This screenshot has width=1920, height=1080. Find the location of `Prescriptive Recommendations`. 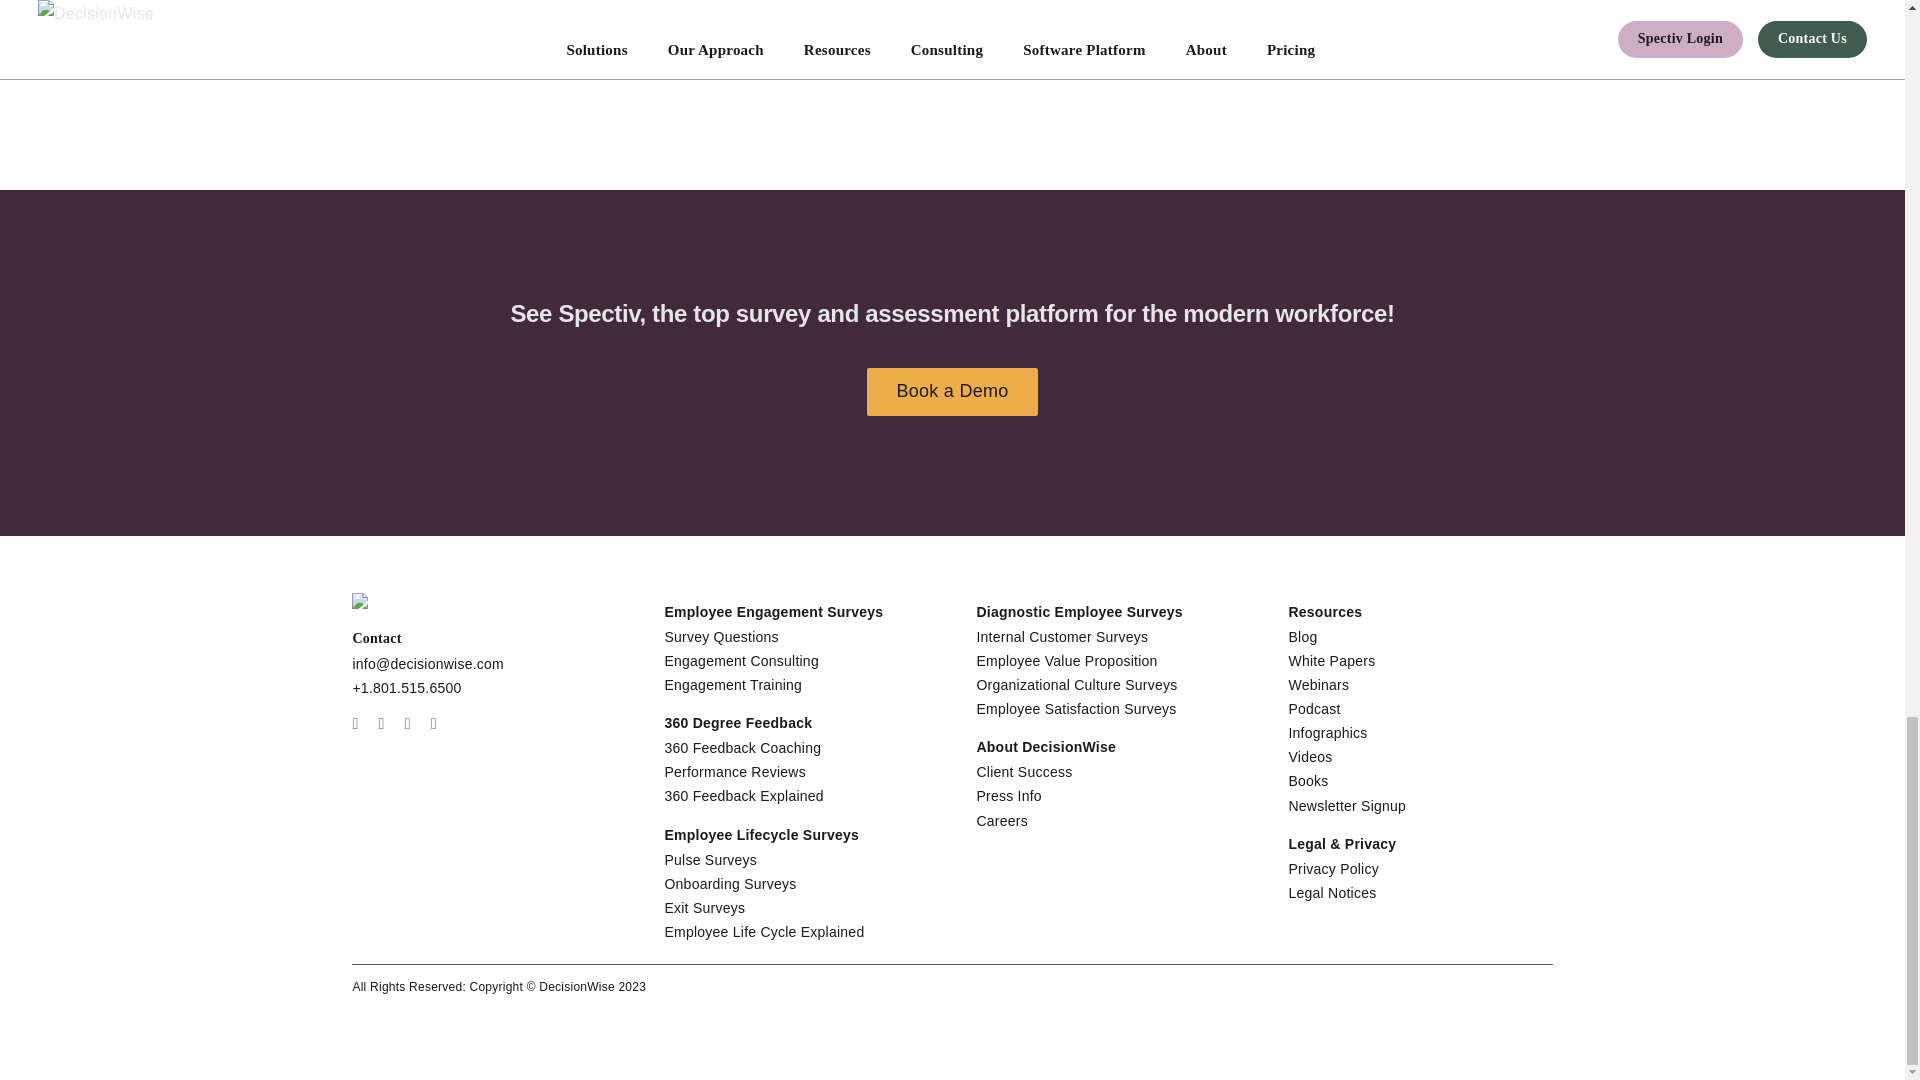

Prescriptive Recommendations is located at coordinates (1264, 57).